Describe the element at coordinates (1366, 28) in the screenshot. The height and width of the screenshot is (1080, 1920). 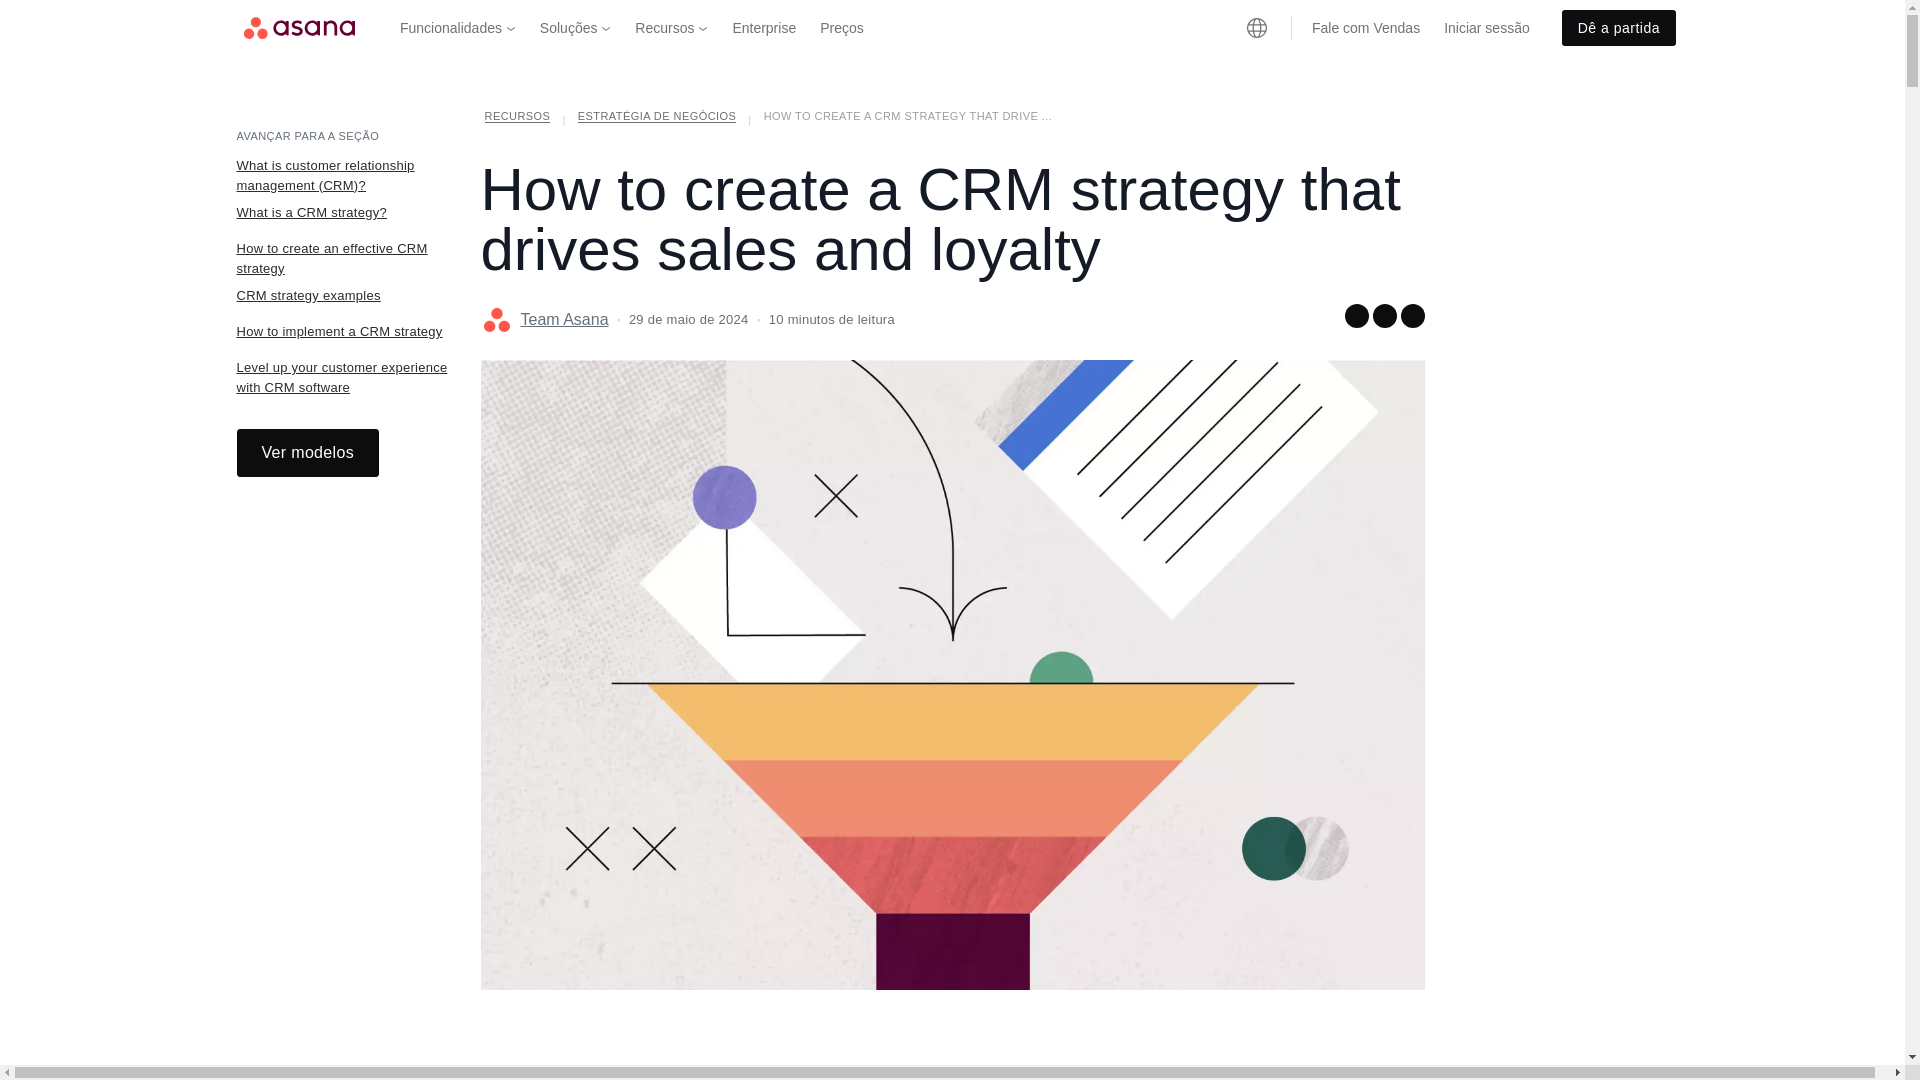
I see `Fale com Vendas` at that location.